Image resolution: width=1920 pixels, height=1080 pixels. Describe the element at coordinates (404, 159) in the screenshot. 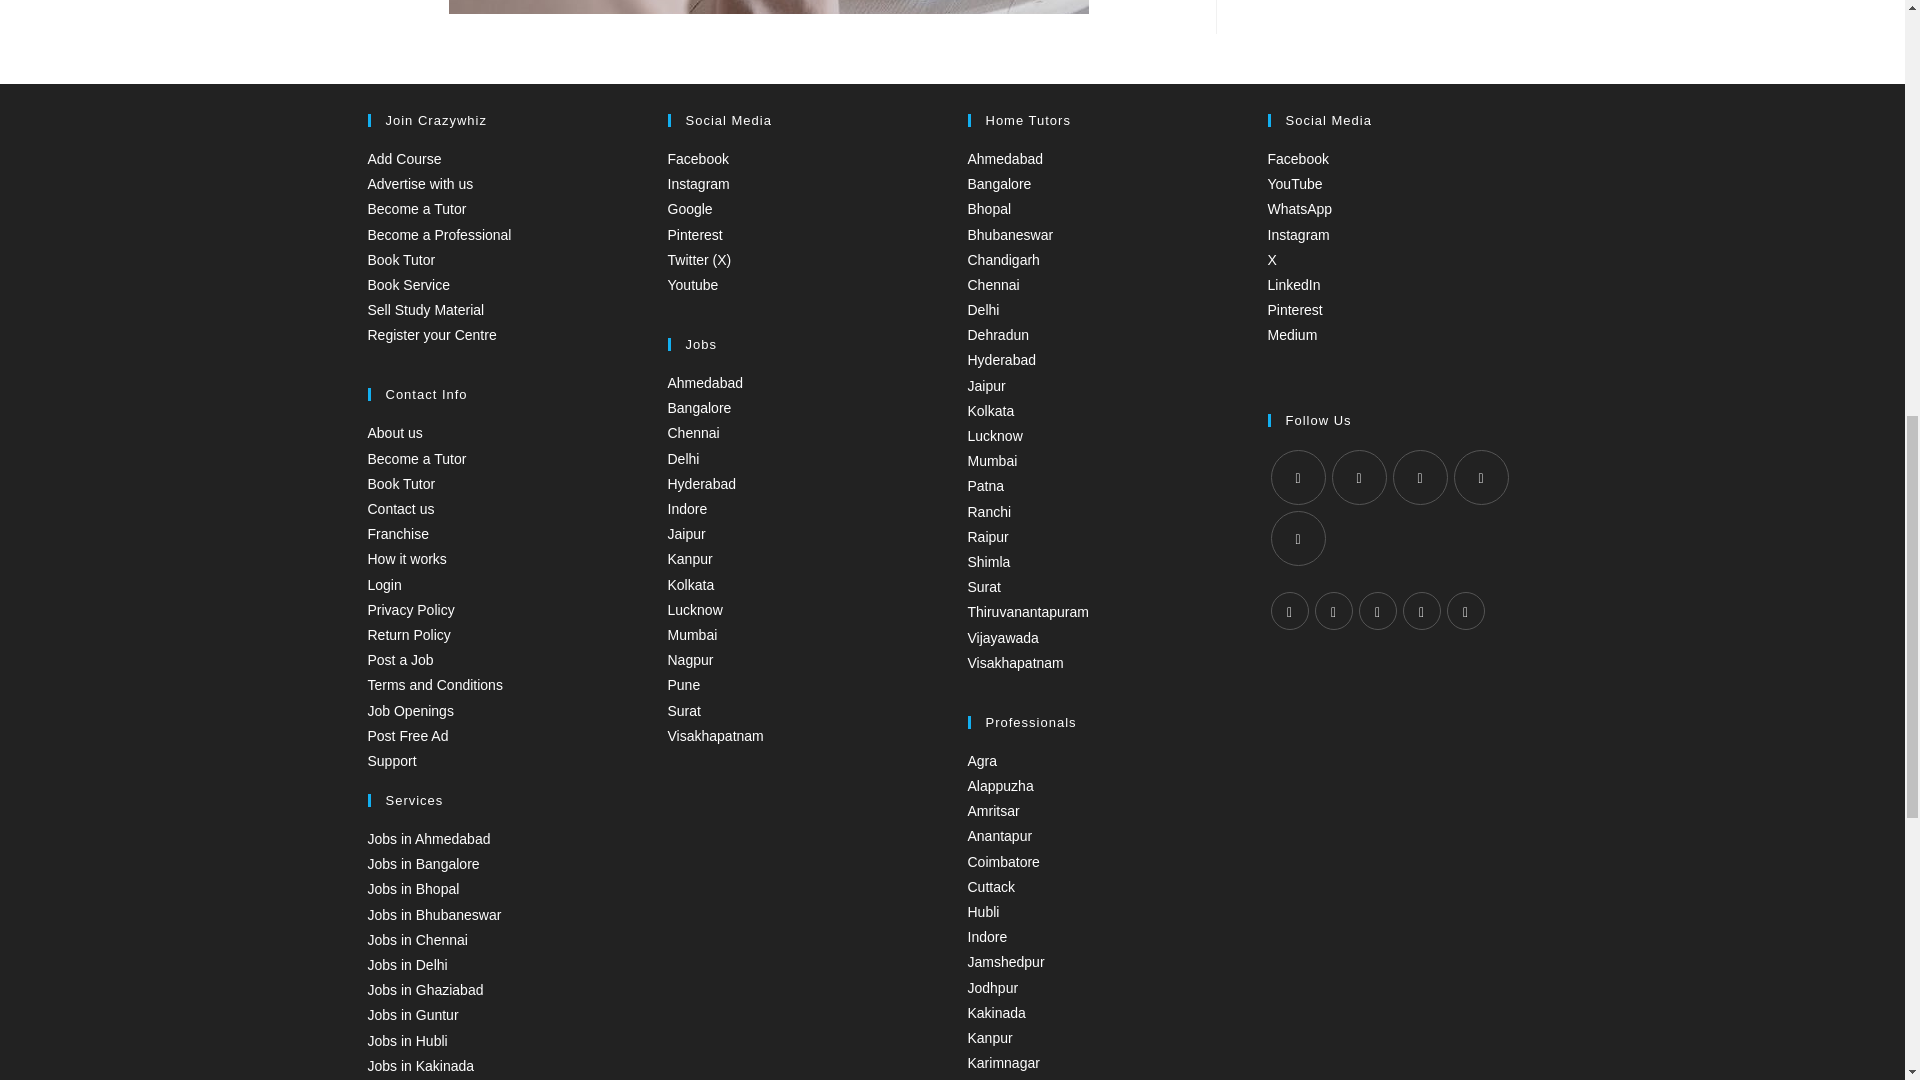

I see `Add Course` at that location.